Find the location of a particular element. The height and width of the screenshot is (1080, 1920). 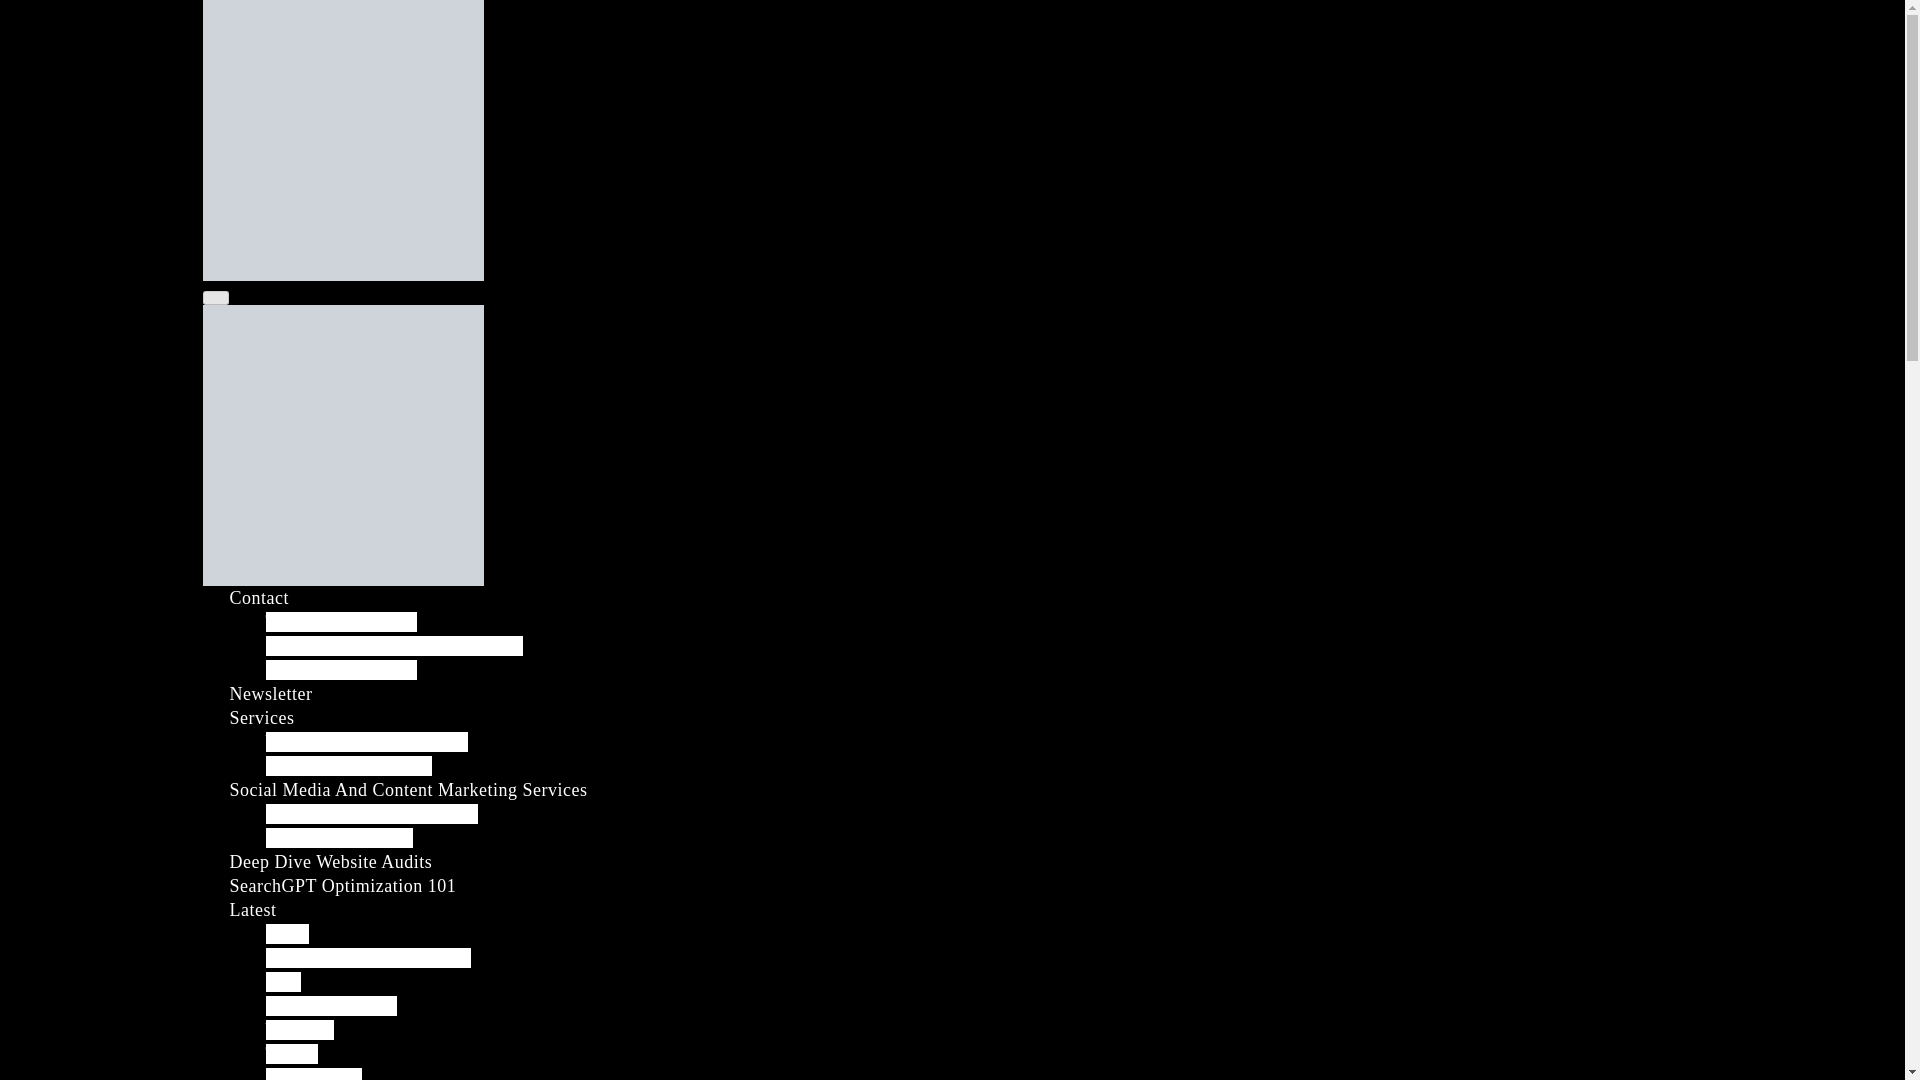

Services is located at coordinates (262, 718).